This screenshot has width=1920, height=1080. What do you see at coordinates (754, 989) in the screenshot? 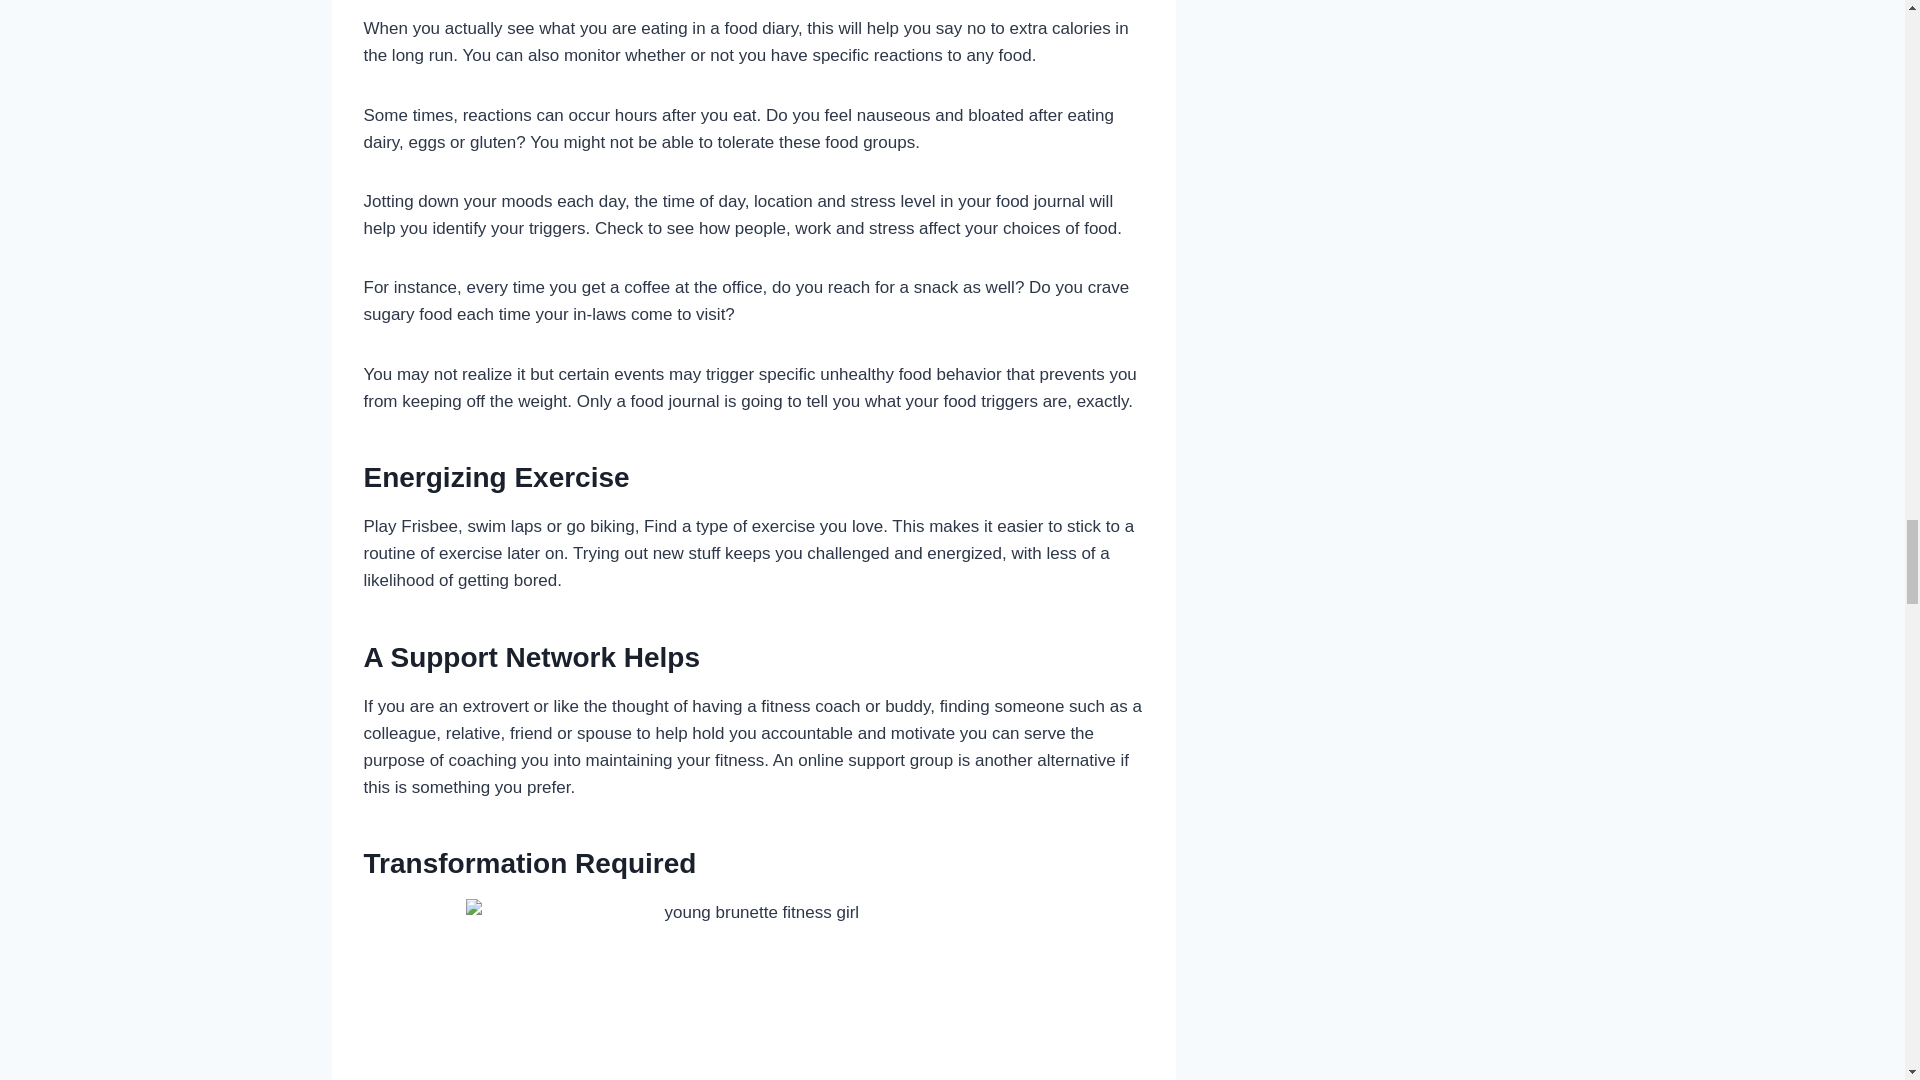
I see `Why Is it Hard To Maintain Weight Loss? 5` at bounding box center [754, 989].